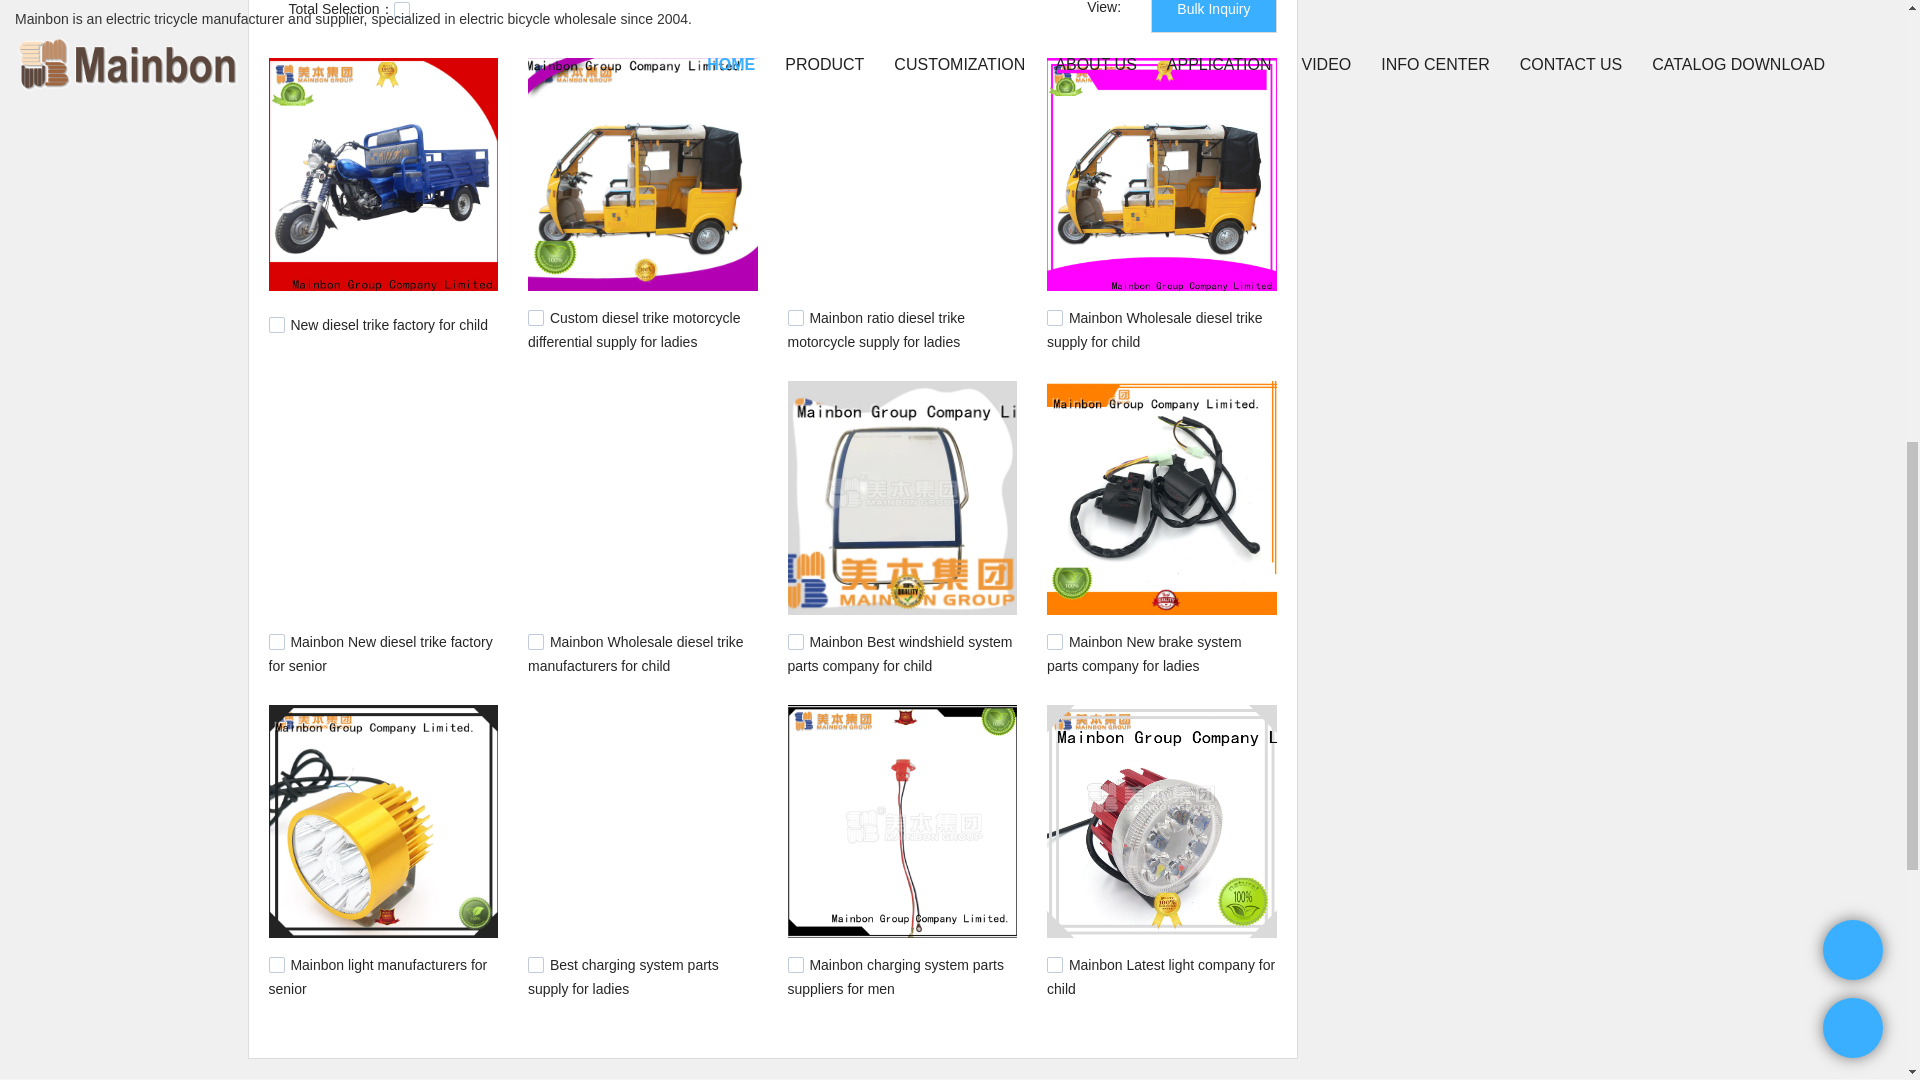 The image size is (1920, 1080). I want to click on Mainbon New brake system parts company for ladies, so click(1144, 653).